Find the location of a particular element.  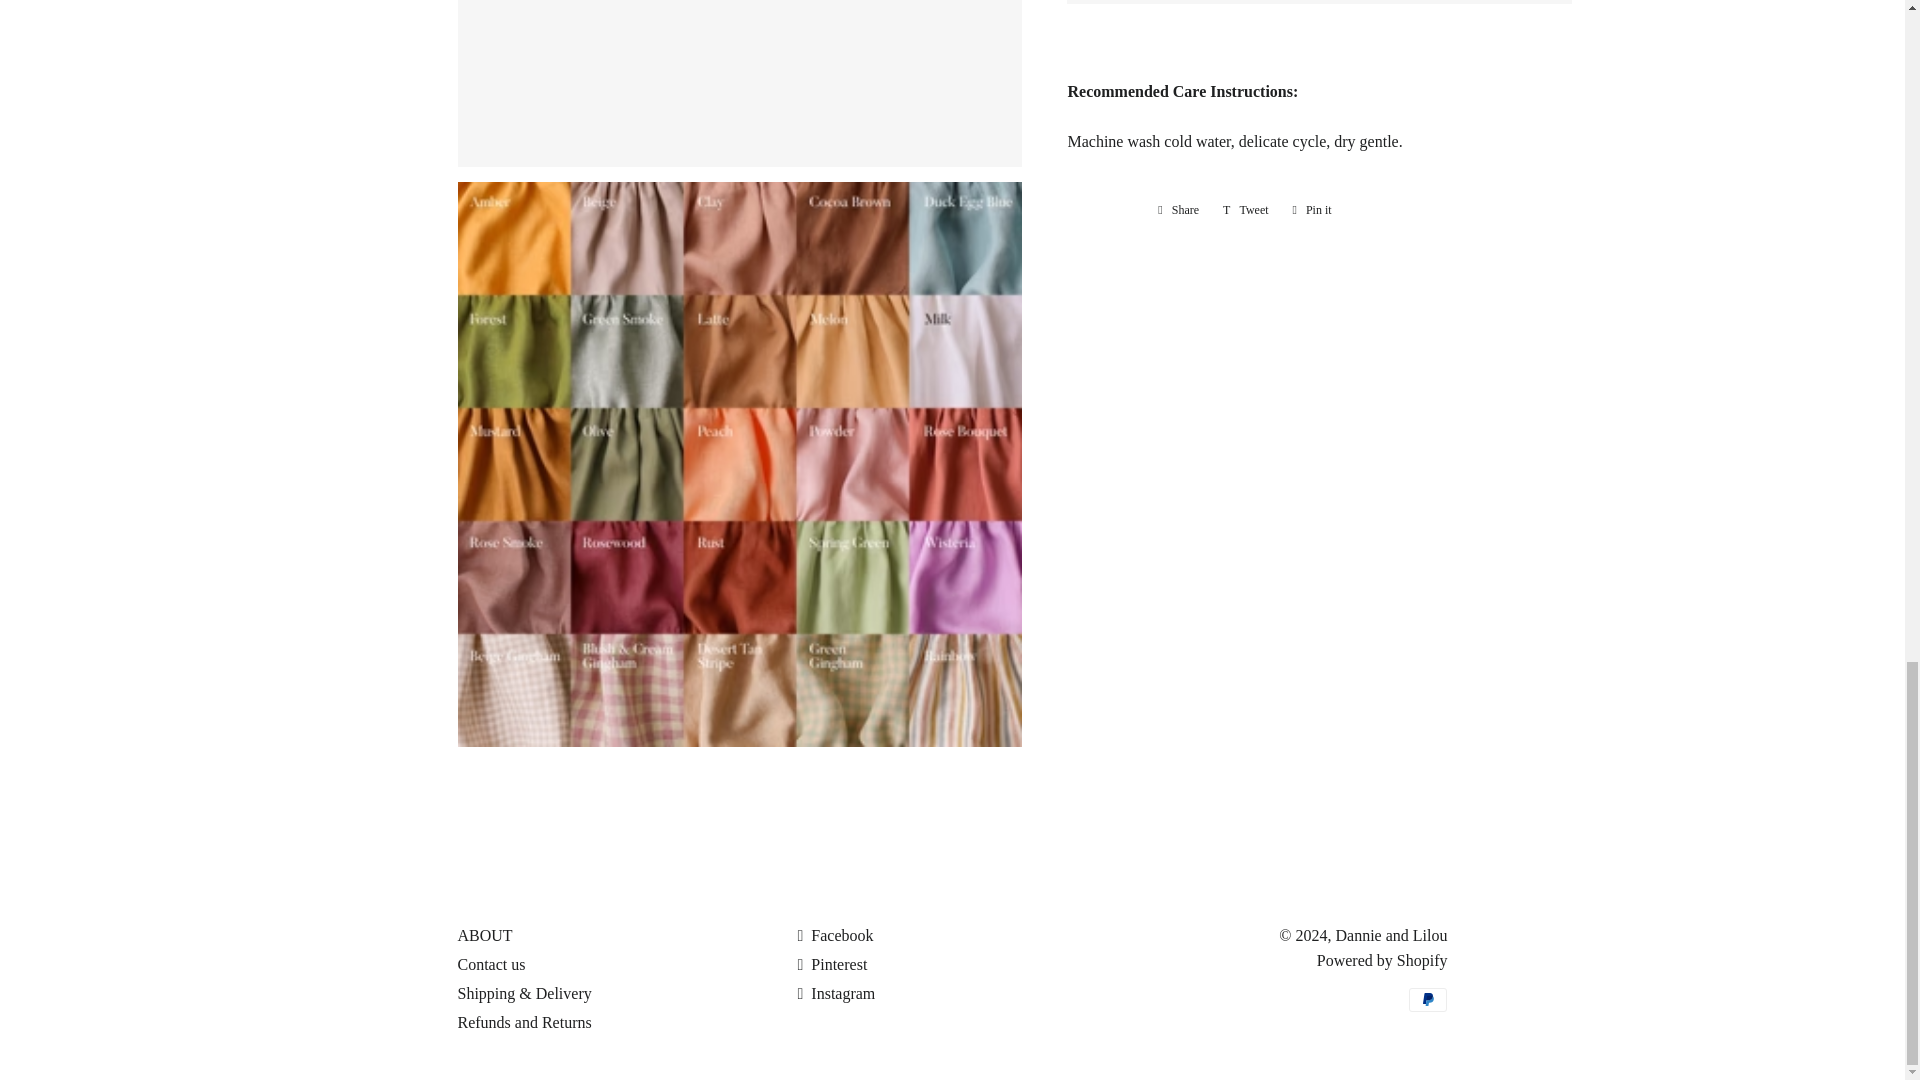

Dannie and Lilou on Instagram is located at coordinates (836, 993).